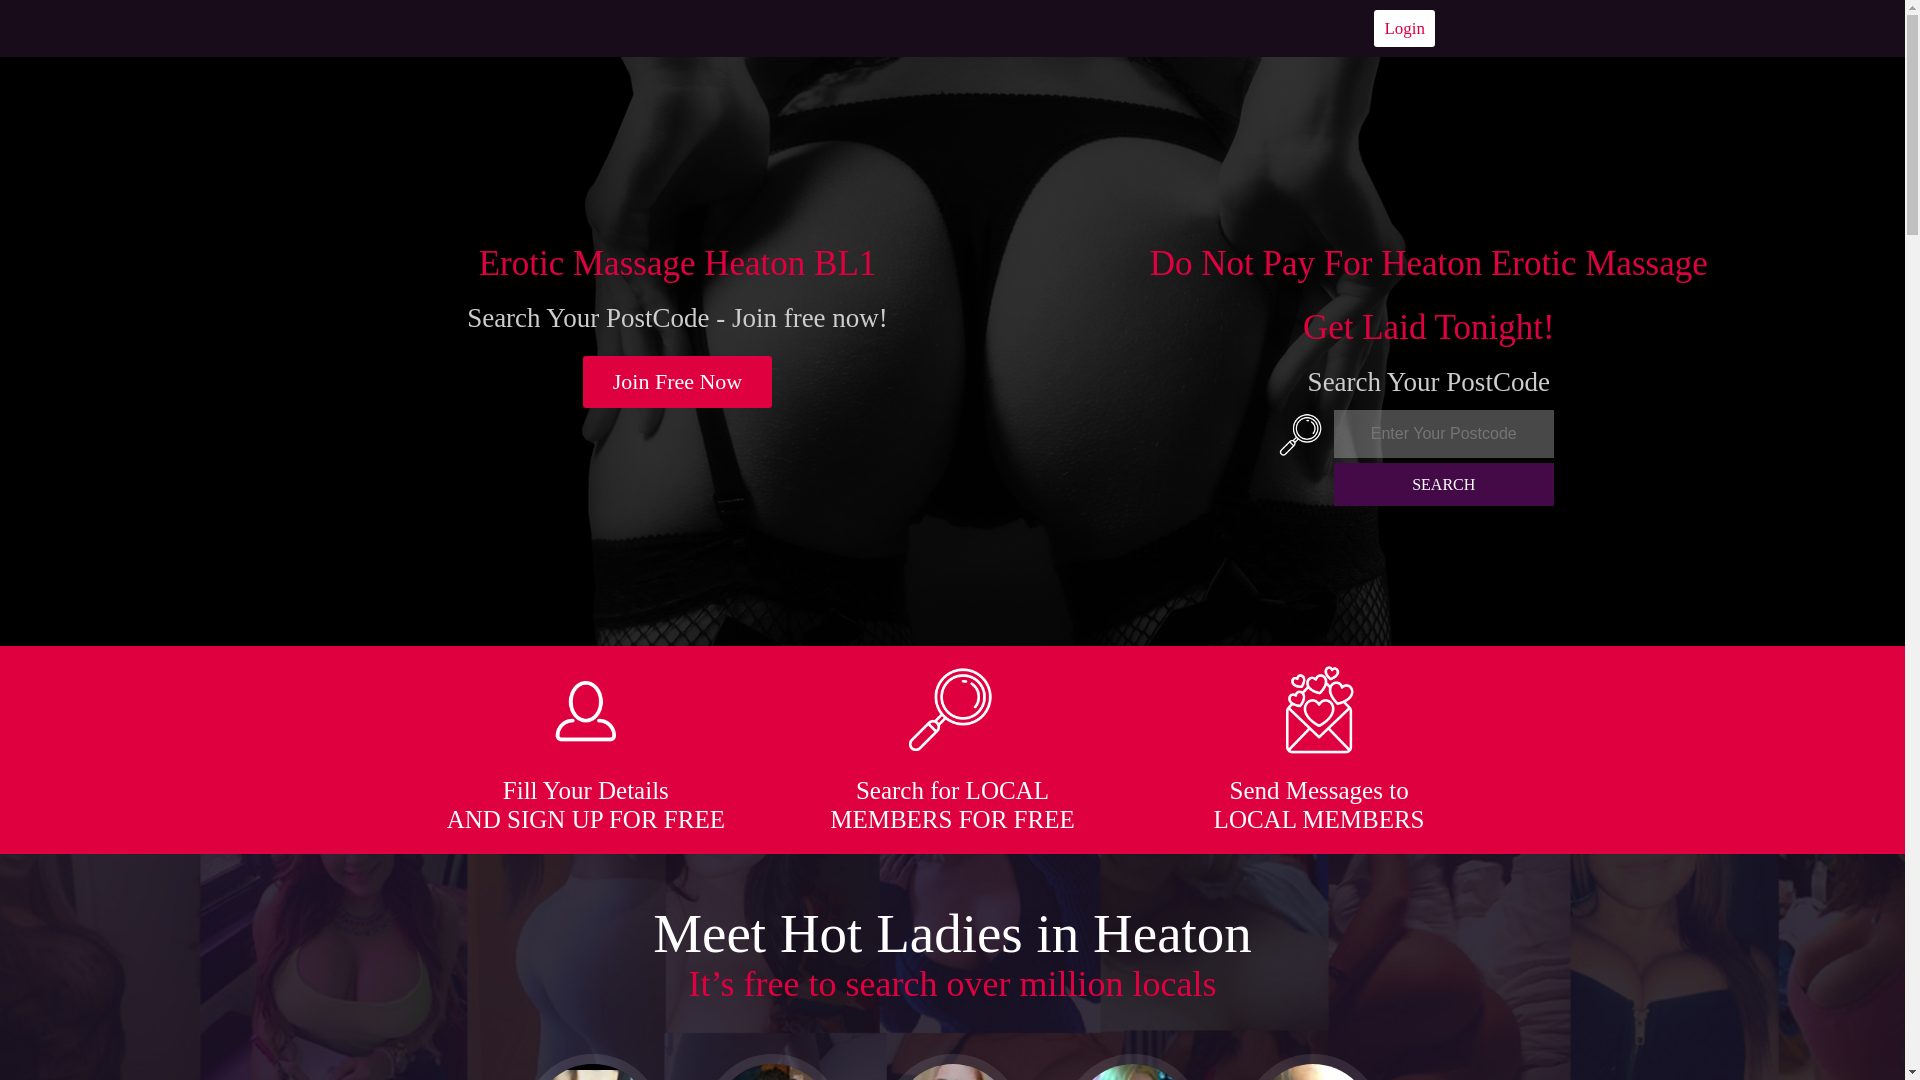 The height and width of the screenshot is (1080, 1920). What do you see at coordinates (1444, 484) in the screenshot?
I see `SEARCH` at bounding box center [1444, 484].